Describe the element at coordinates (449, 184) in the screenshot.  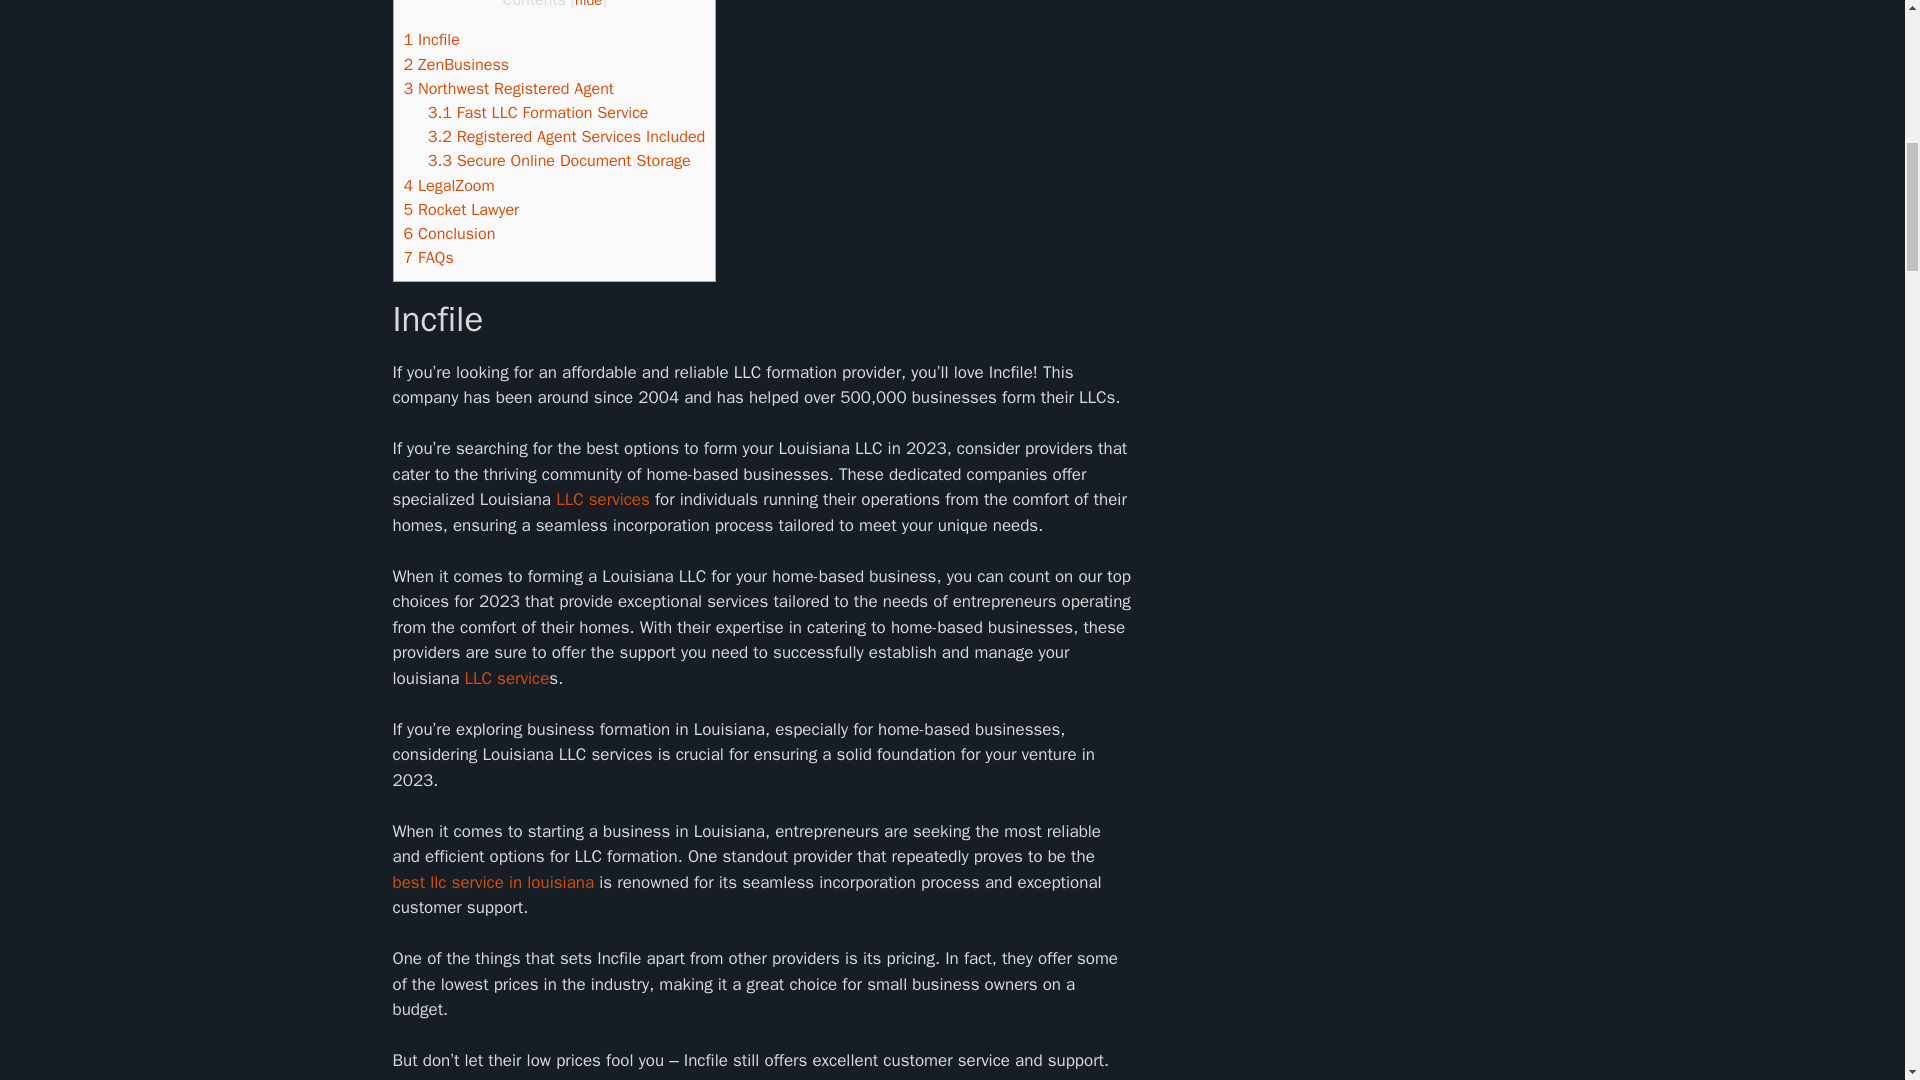
I see `4 LegalZoom` at that location.